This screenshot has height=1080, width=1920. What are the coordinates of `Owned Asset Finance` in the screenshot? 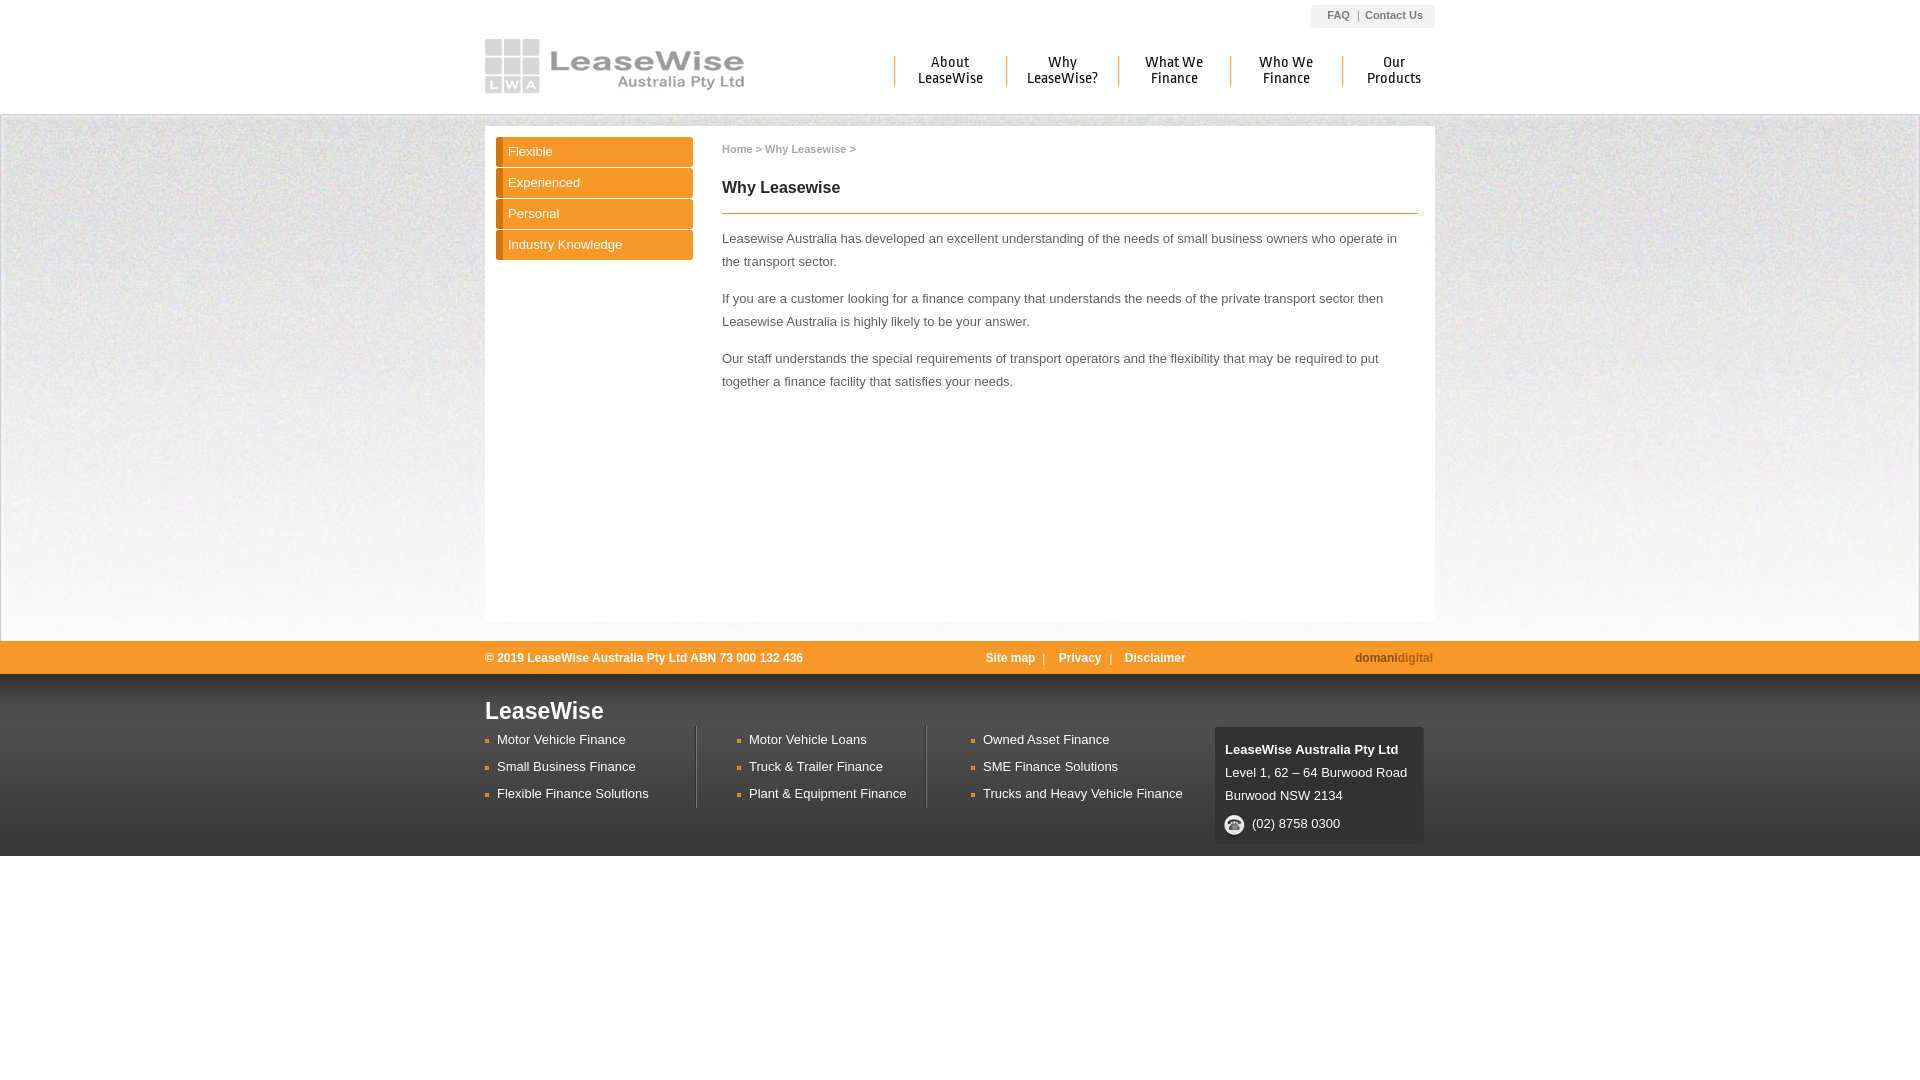 It's located at (1099, 740).